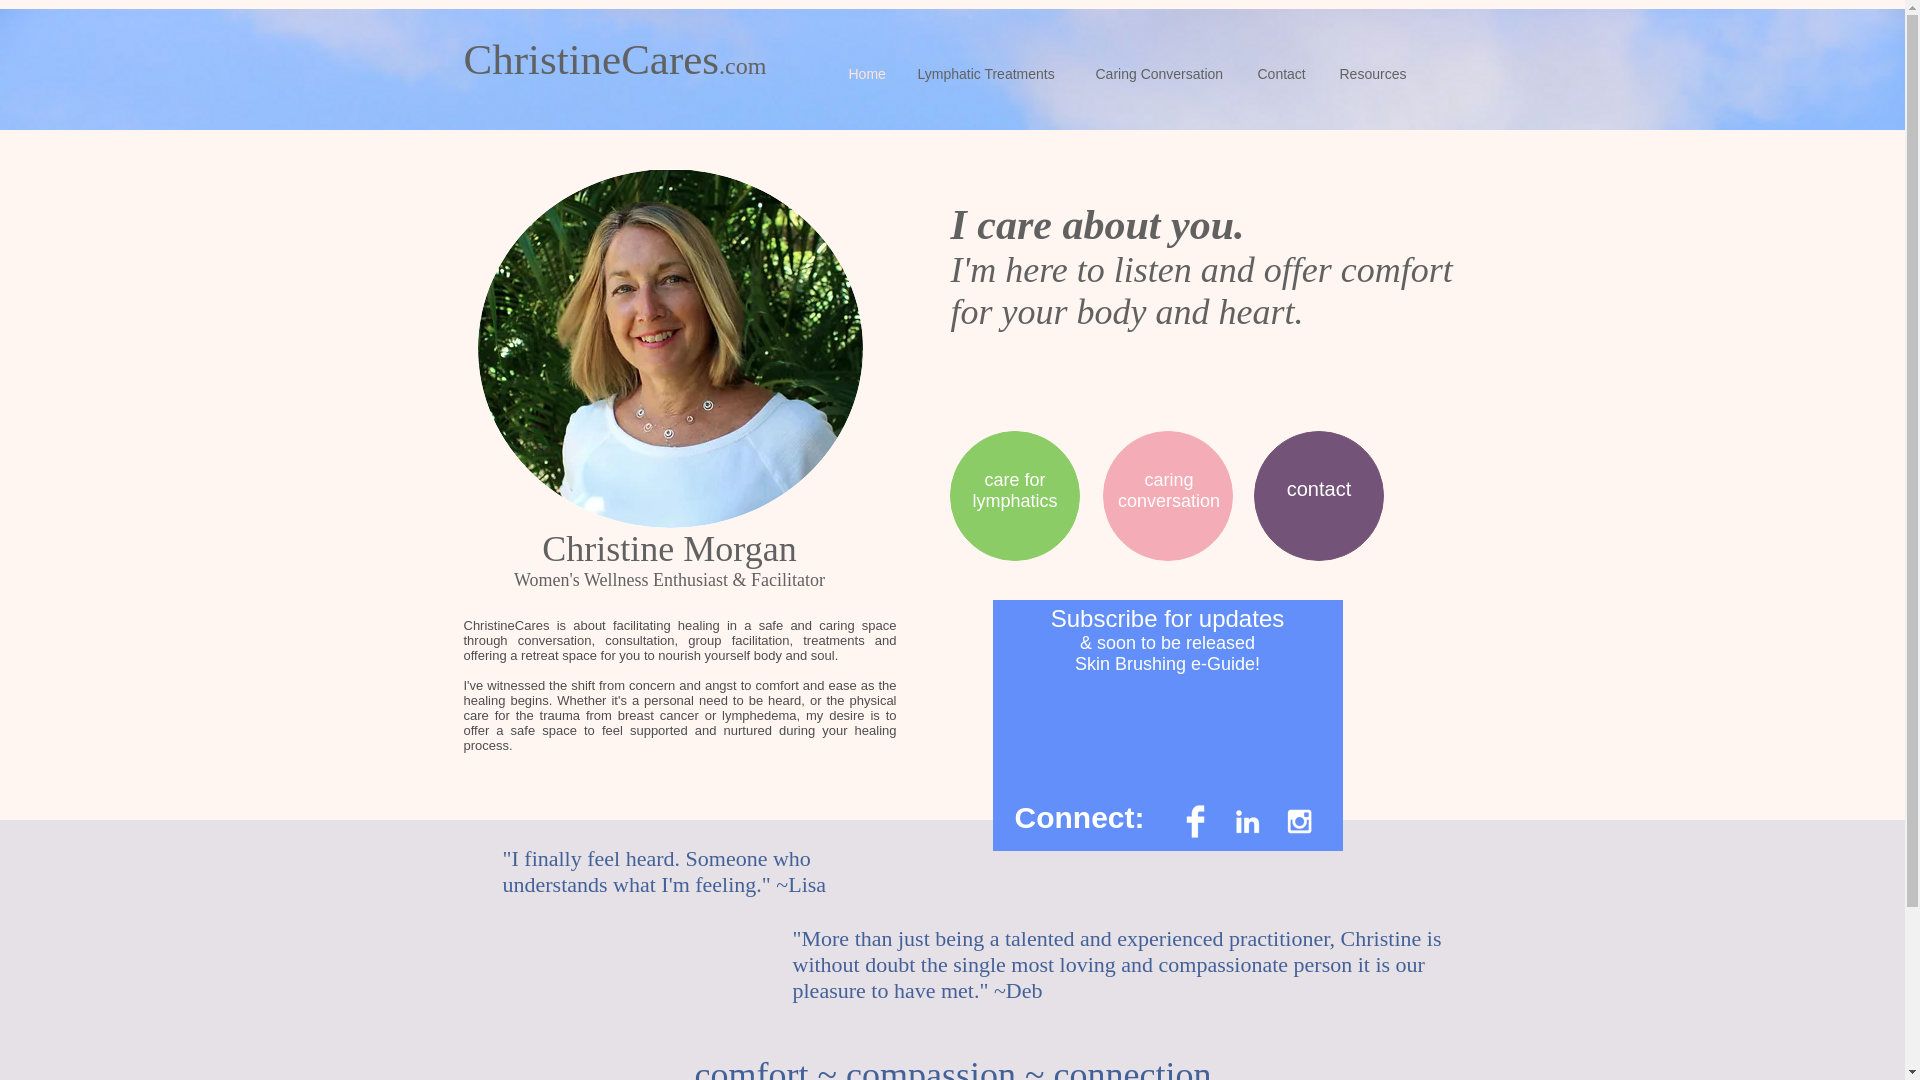  I want to click on Lymphatic Treatments, so click(990, 74).